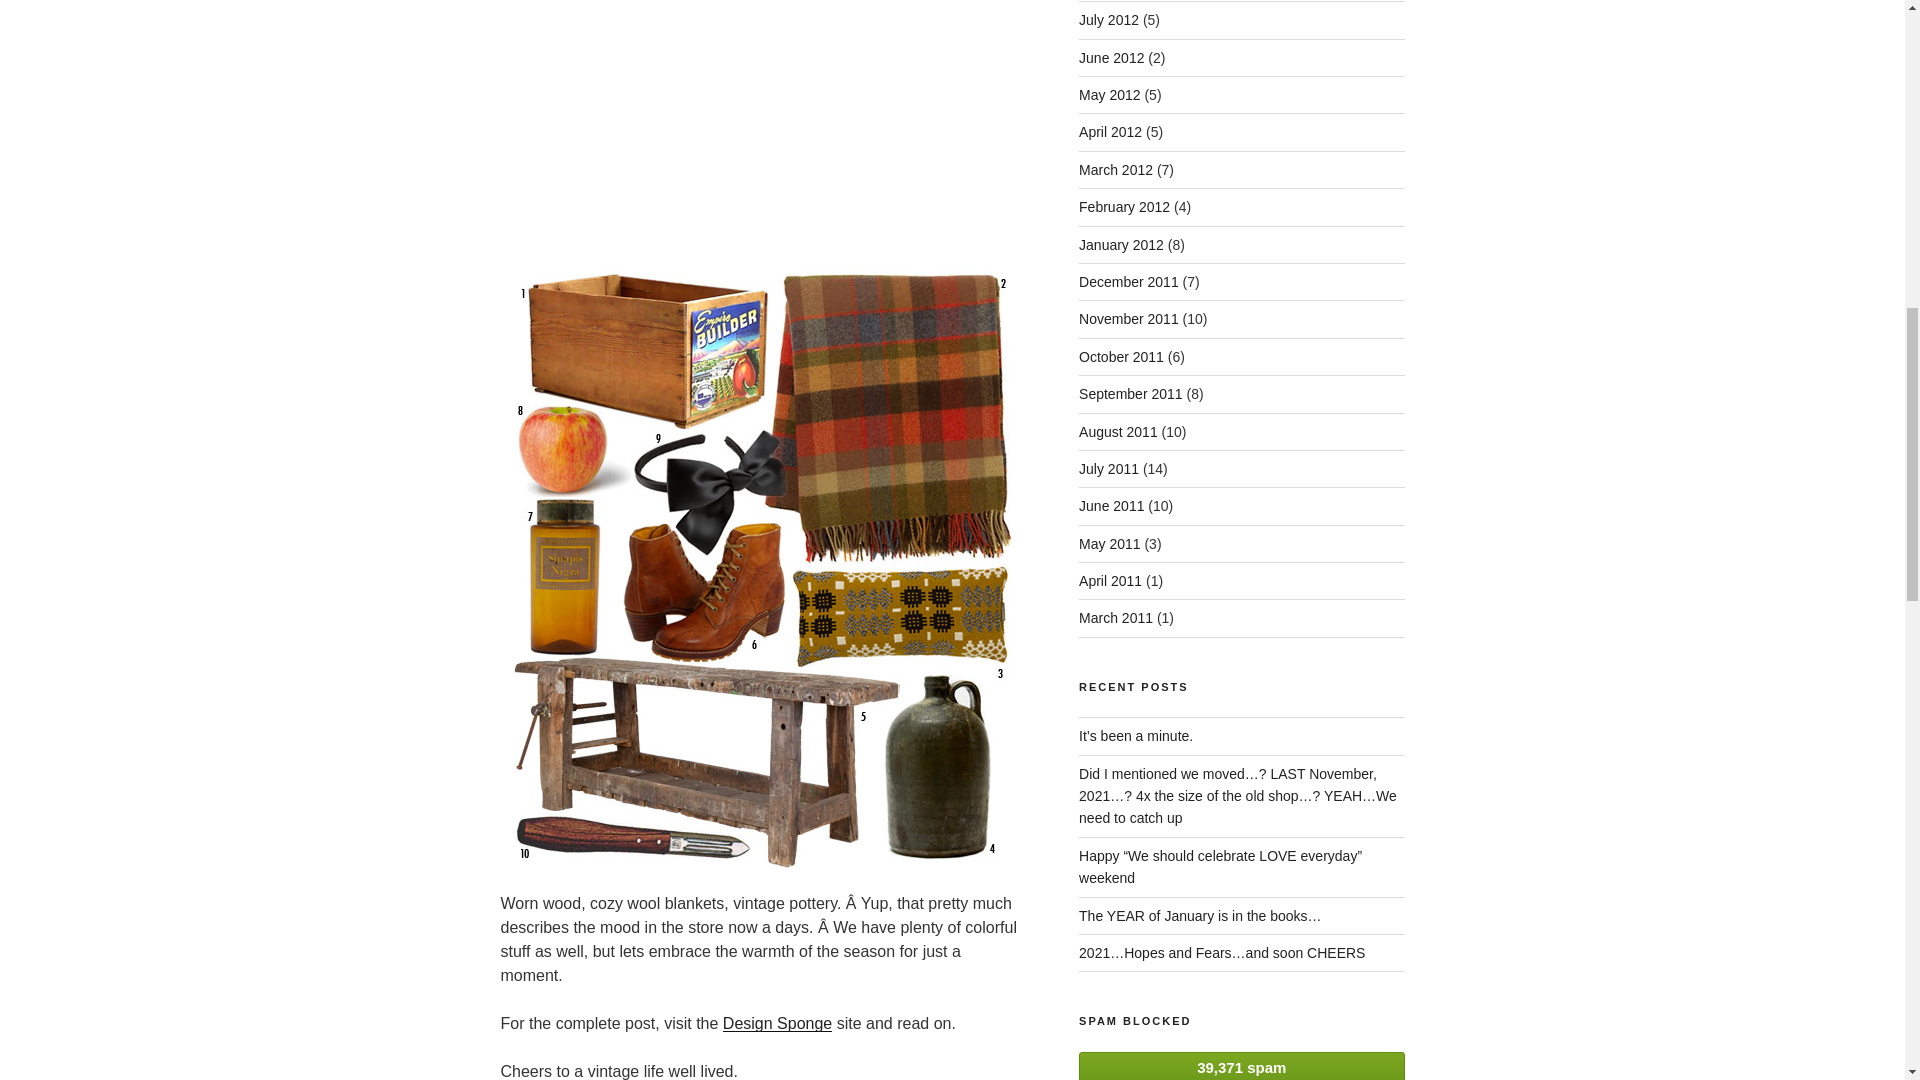 Image resolution: width=1920 pixels, height=1080 pixels. What do you see at coordinates (1112, 57) in the screenshot?
I see `June 2012` at bounding box center [1112, 57].